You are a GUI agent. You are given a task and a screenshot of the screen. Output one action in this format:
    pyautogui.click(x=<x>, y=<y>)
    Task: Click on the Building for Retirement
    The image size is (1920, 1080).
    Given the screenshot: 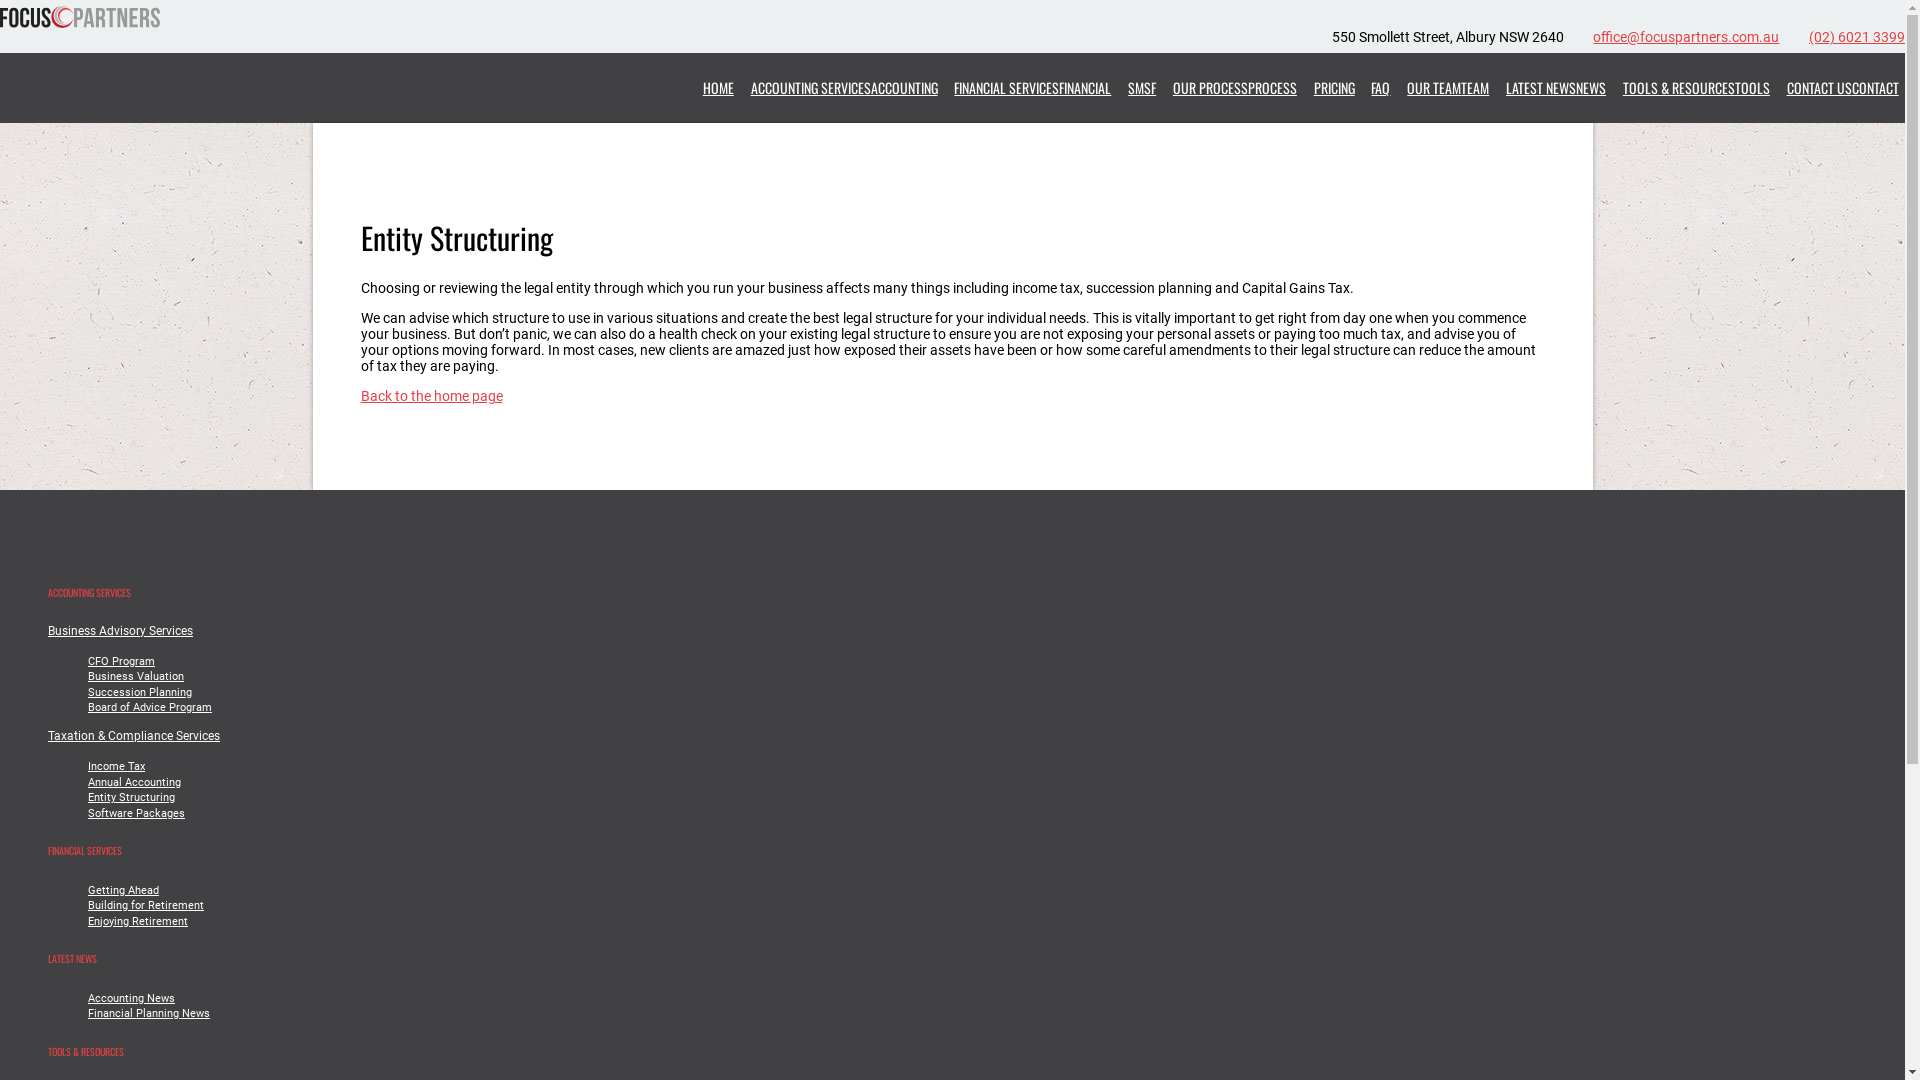 What is the action you would take?
    pyautogui.click(x=146, y=906)
    